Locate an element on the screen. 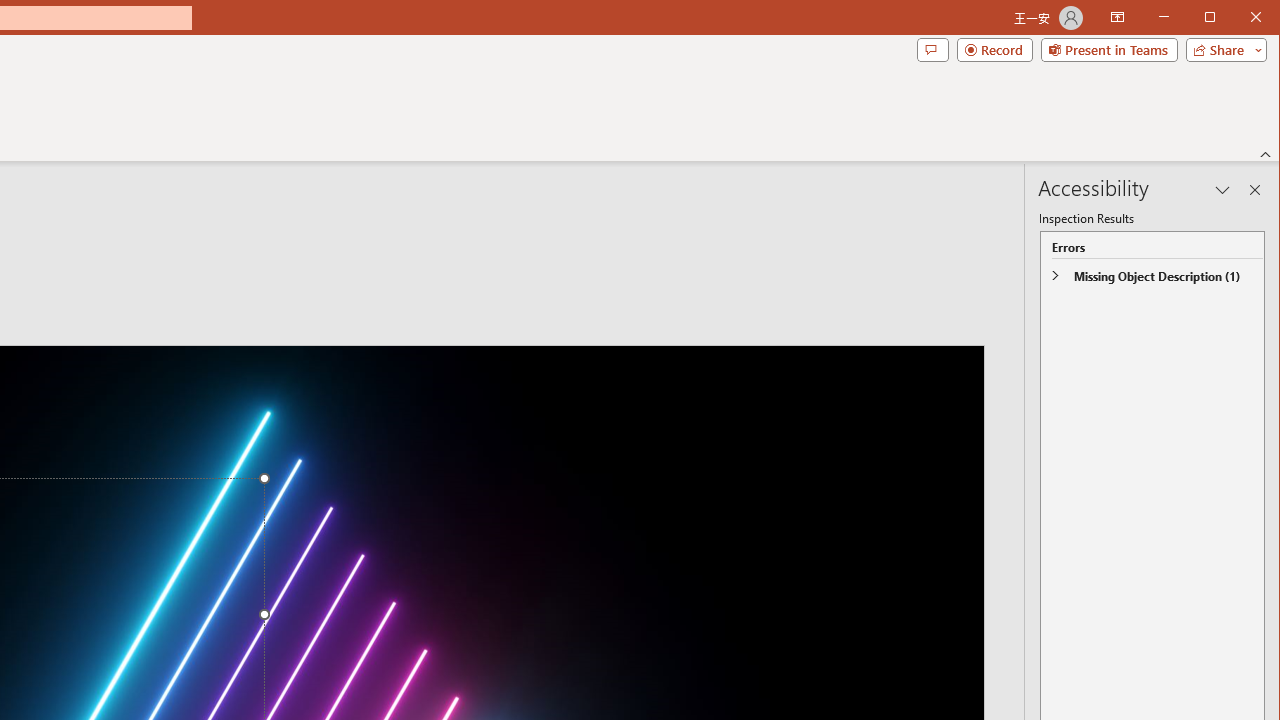 The image size is (1280, 720). Maximize is located at coordinates (1238, 18).